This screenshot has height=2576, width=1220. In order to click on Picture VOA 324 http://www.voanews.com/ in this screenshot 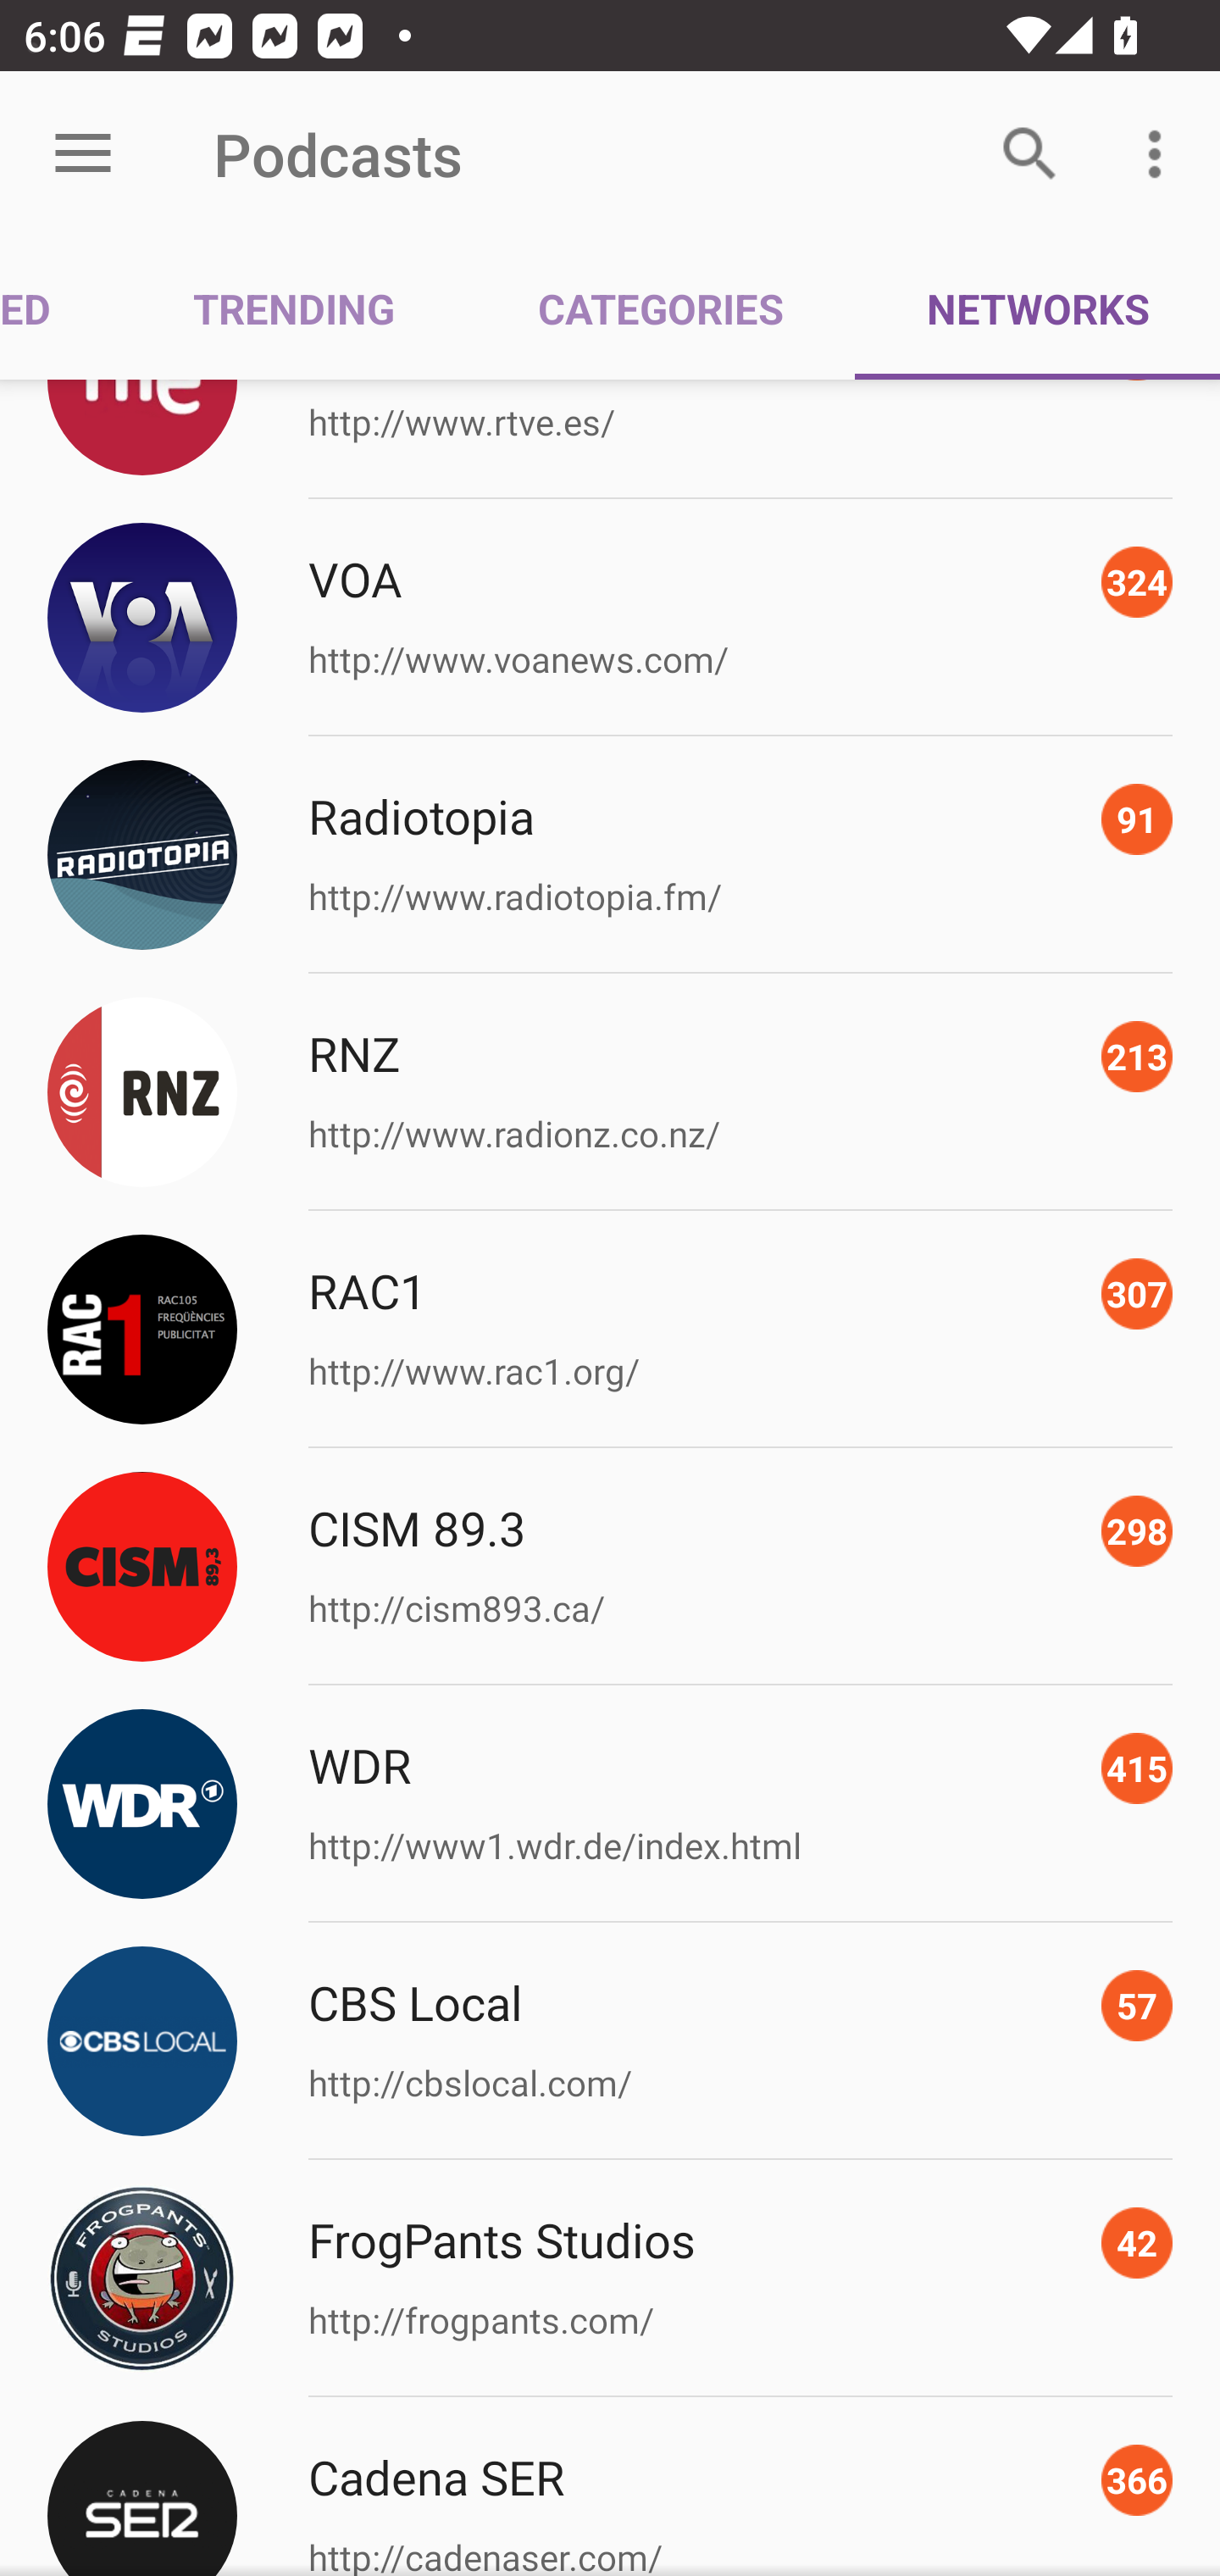, I will do `click(610, 618)`.